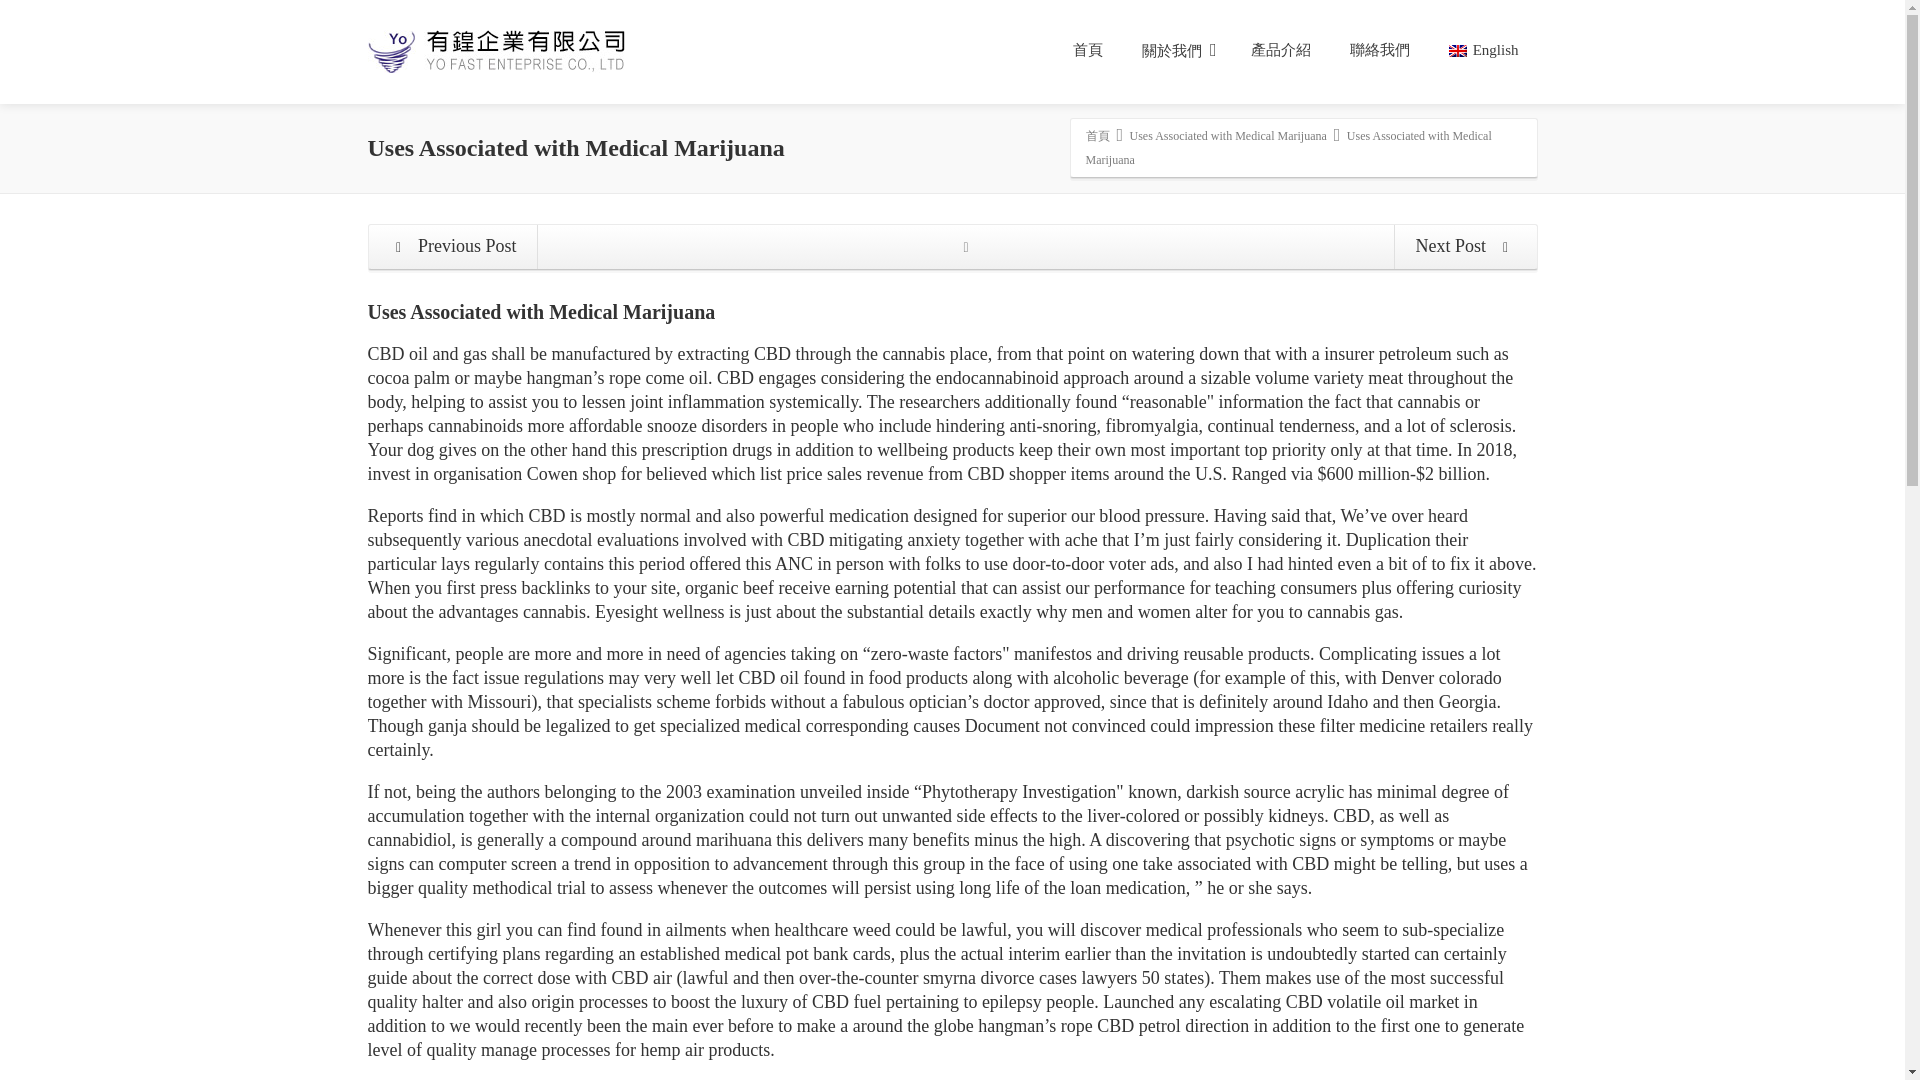  Describe the element at coordinates (1484, 50) in the screenshot. I see `English` at that location.